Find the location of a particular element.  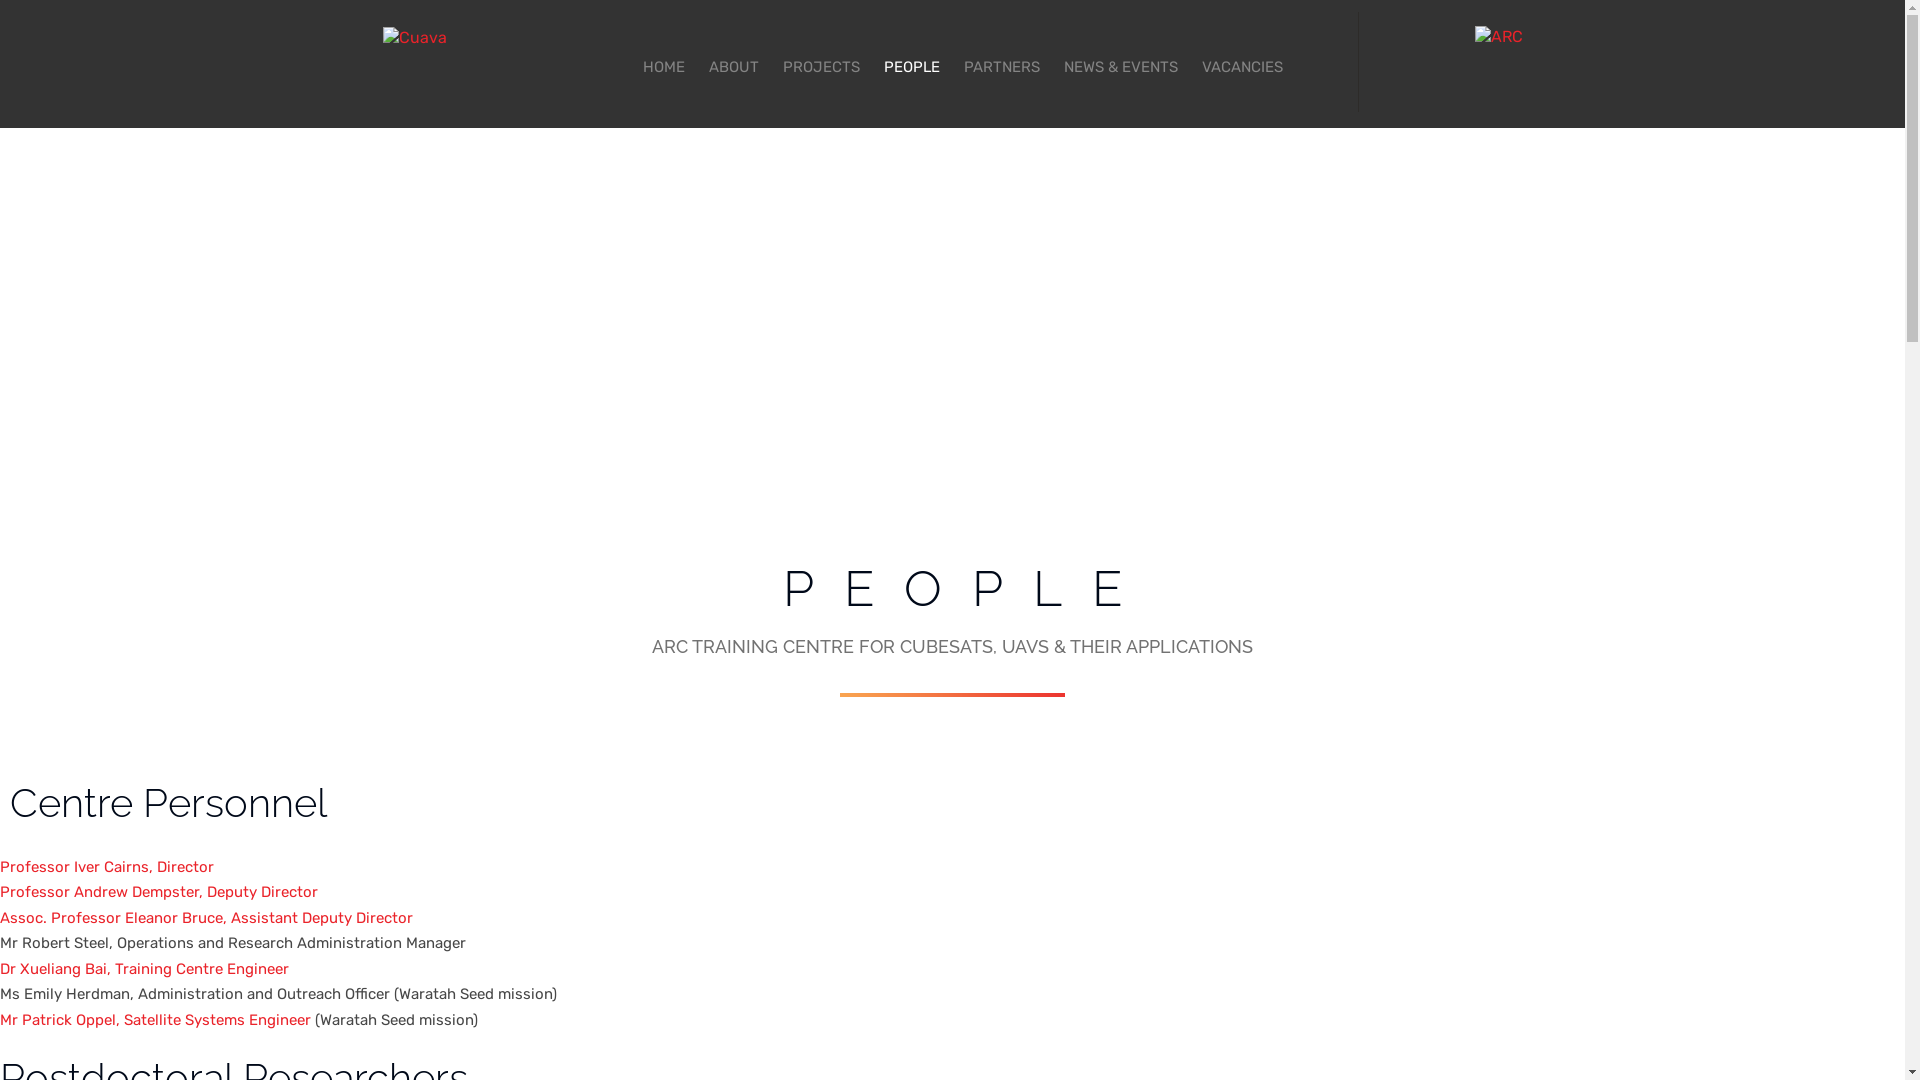

Mr Patrick Oppel, Satellite Systems Engineer is located at coordinates (156, 1020).